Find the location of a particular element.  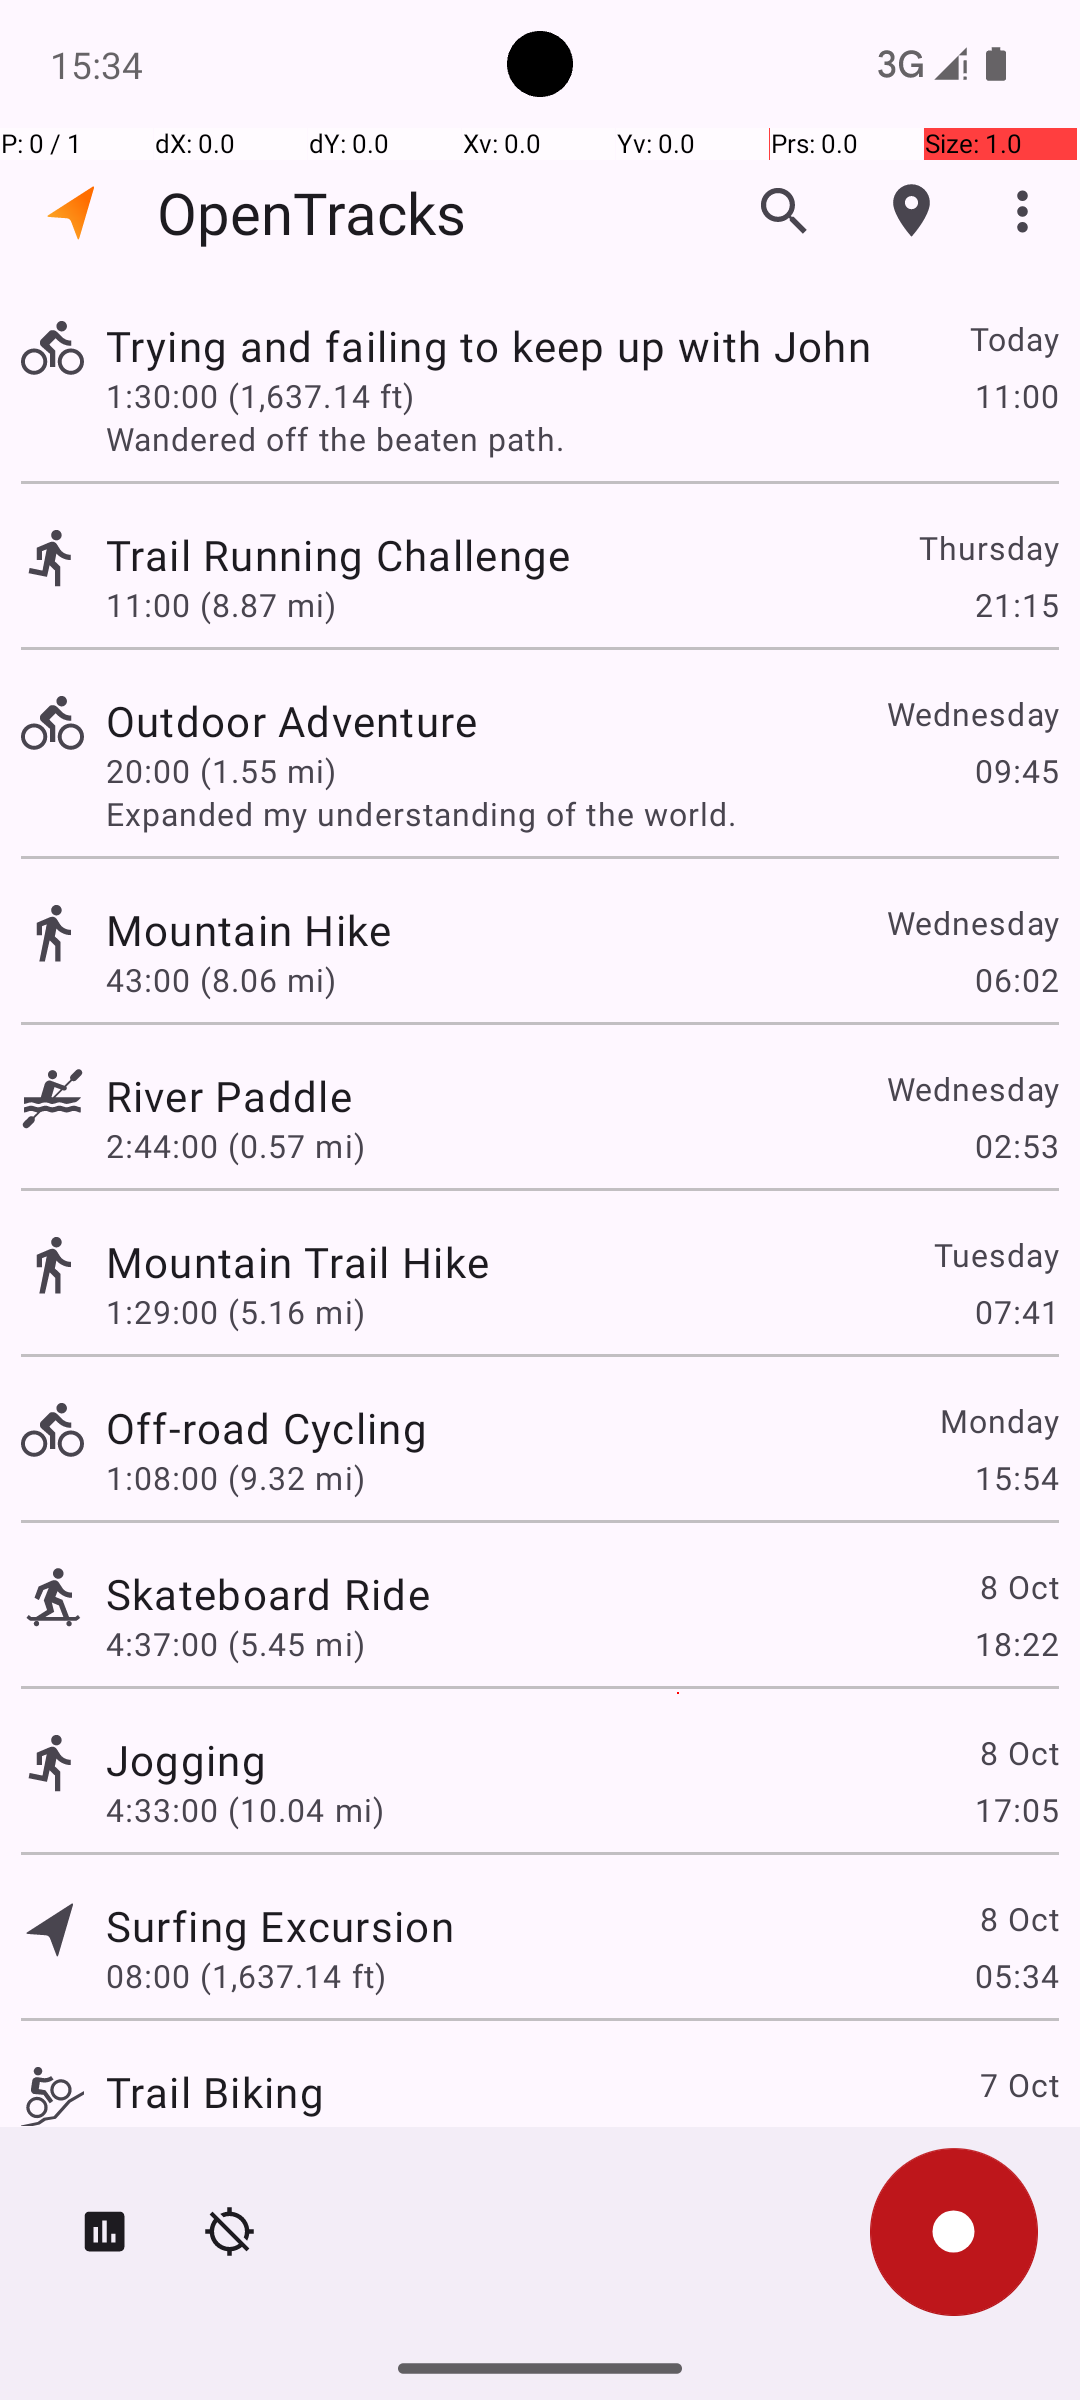

08:00 (1,637.14 ft) is located at coordinates (246, 1976).